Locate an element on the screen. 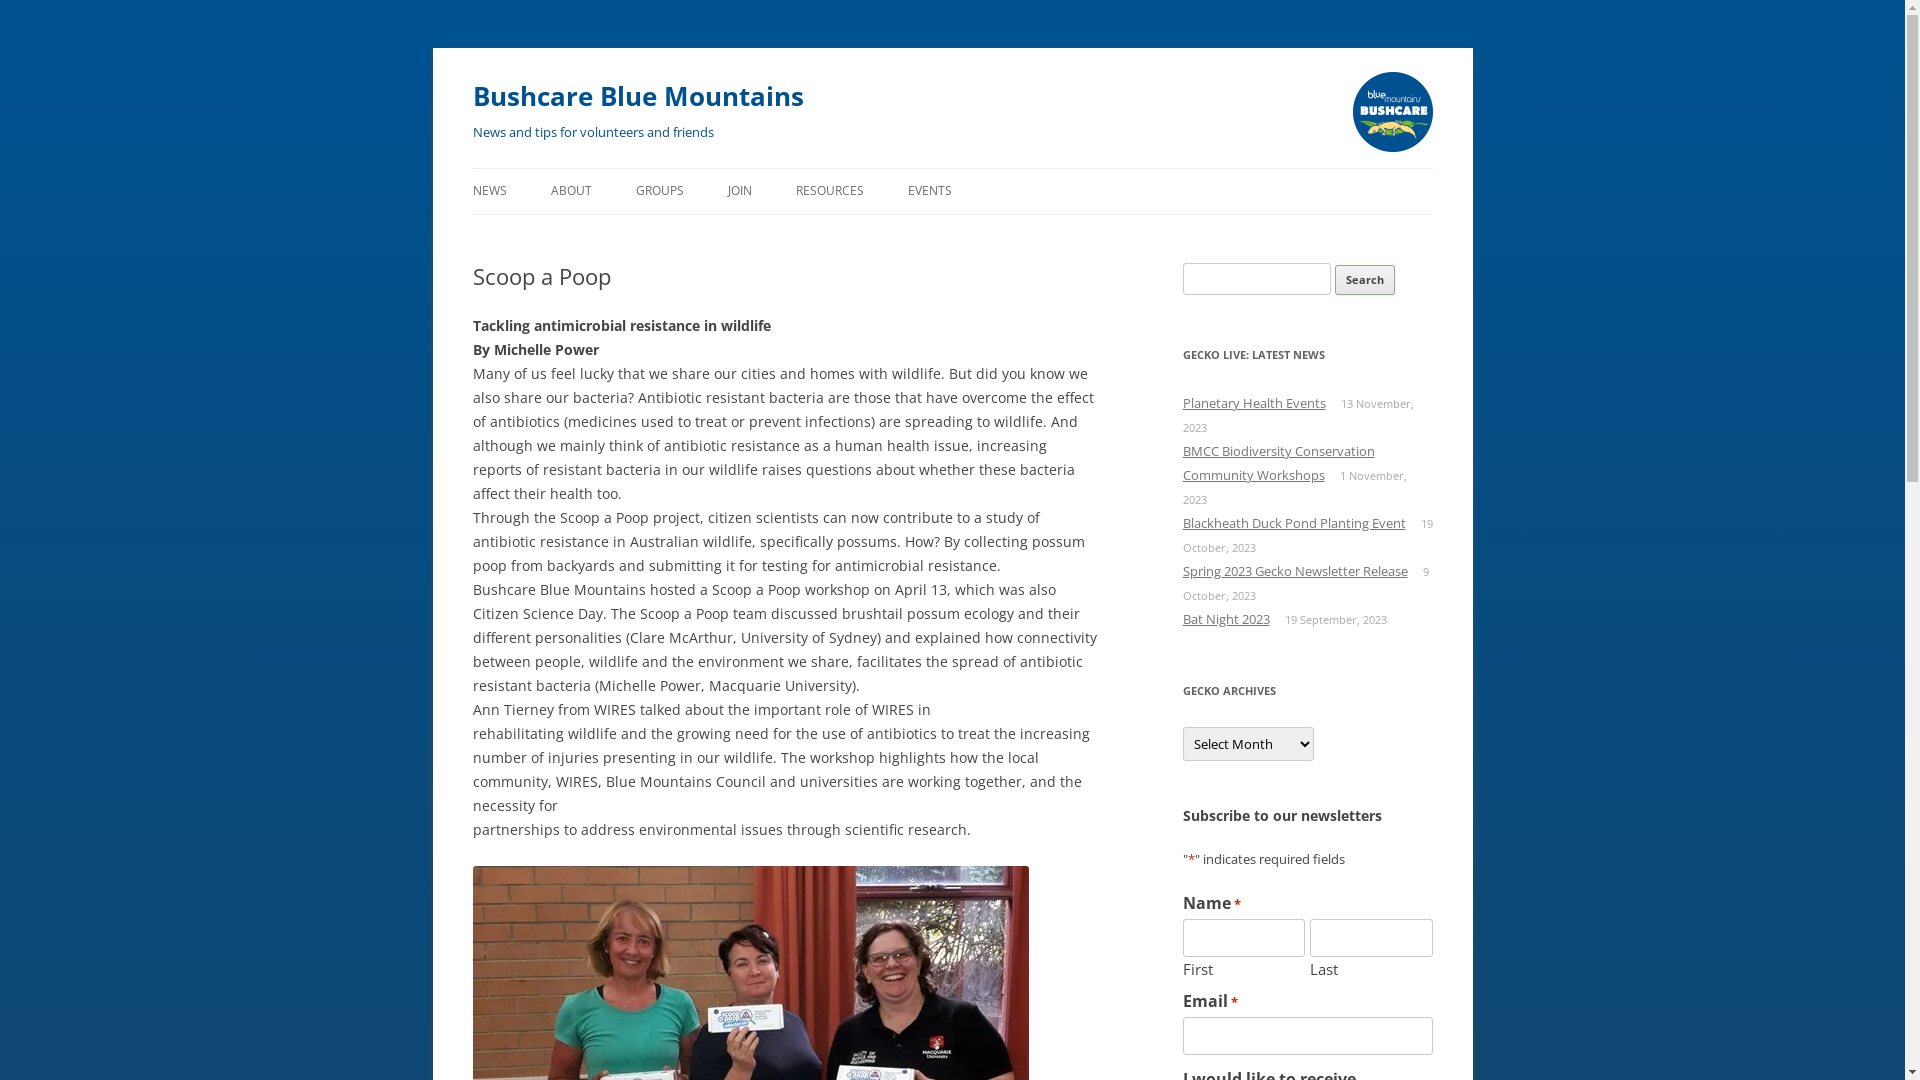 This screenshot has height=1080, width=1920. EVENTS is located at coordinates (930, 191).